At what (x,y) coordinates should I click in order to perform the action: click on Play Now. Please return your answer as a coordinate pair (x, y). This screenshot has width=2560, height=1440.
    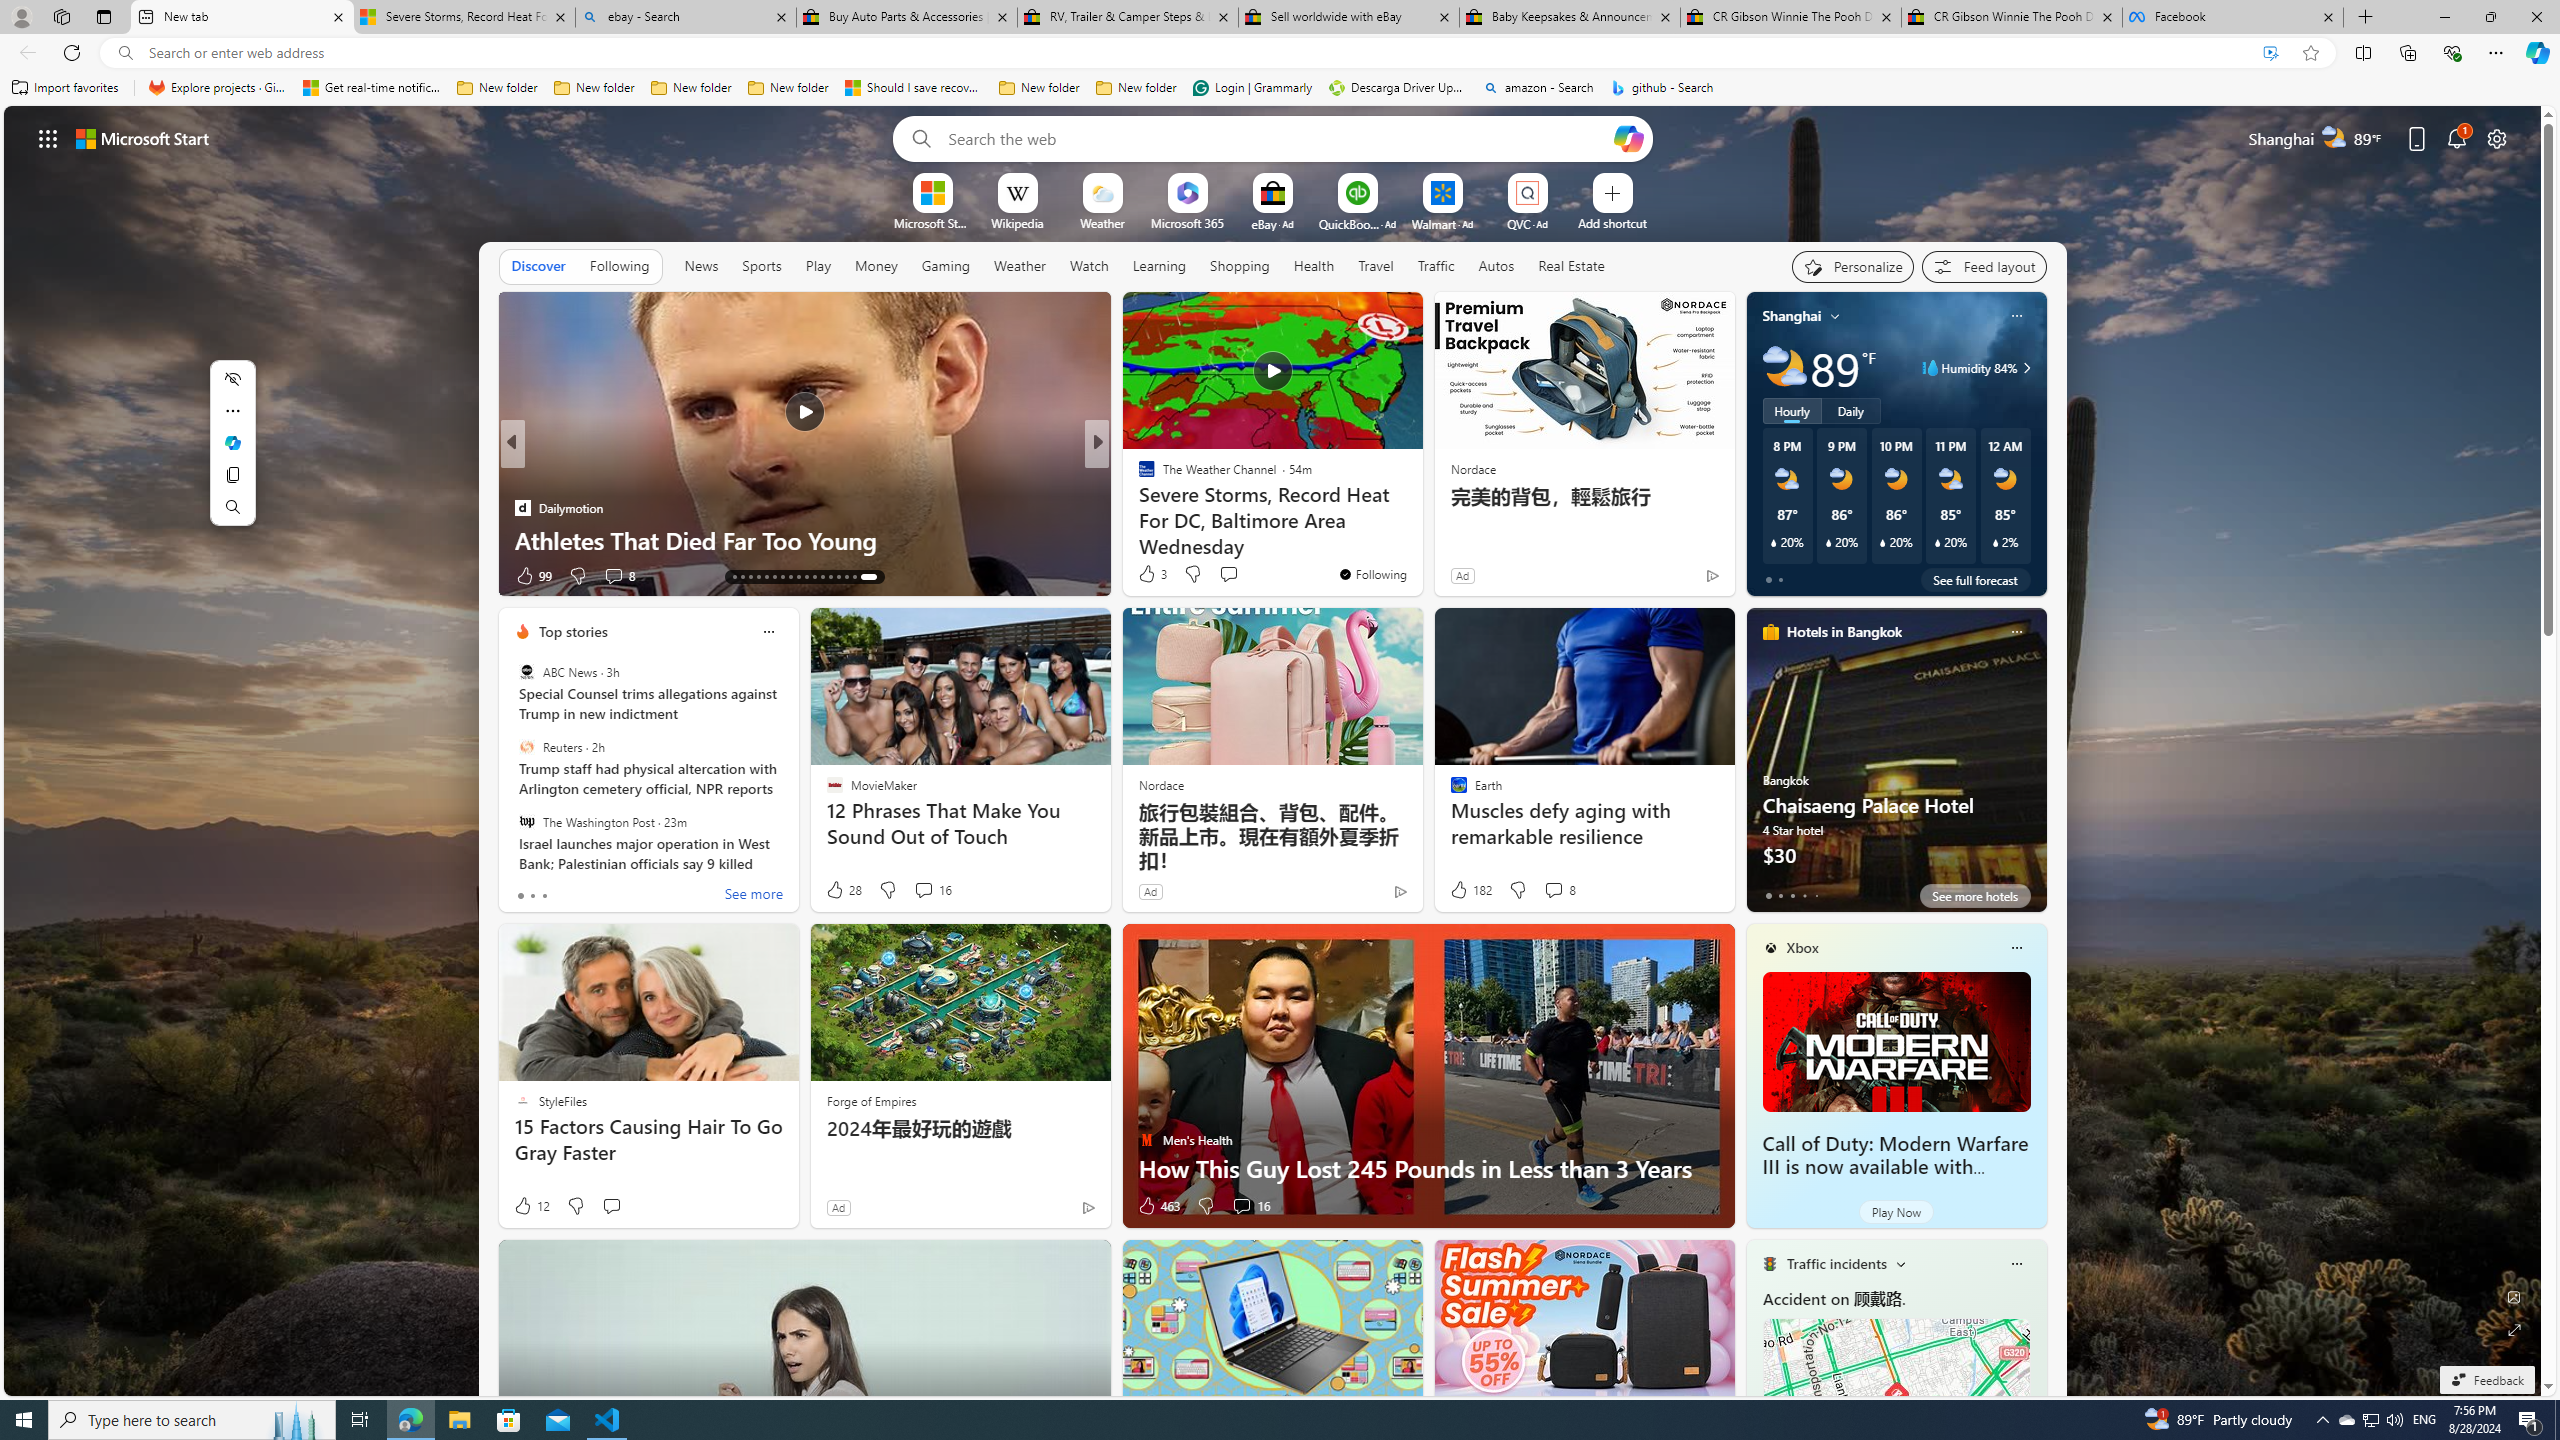
    Looking at the image, I should click on (1896, 1212).